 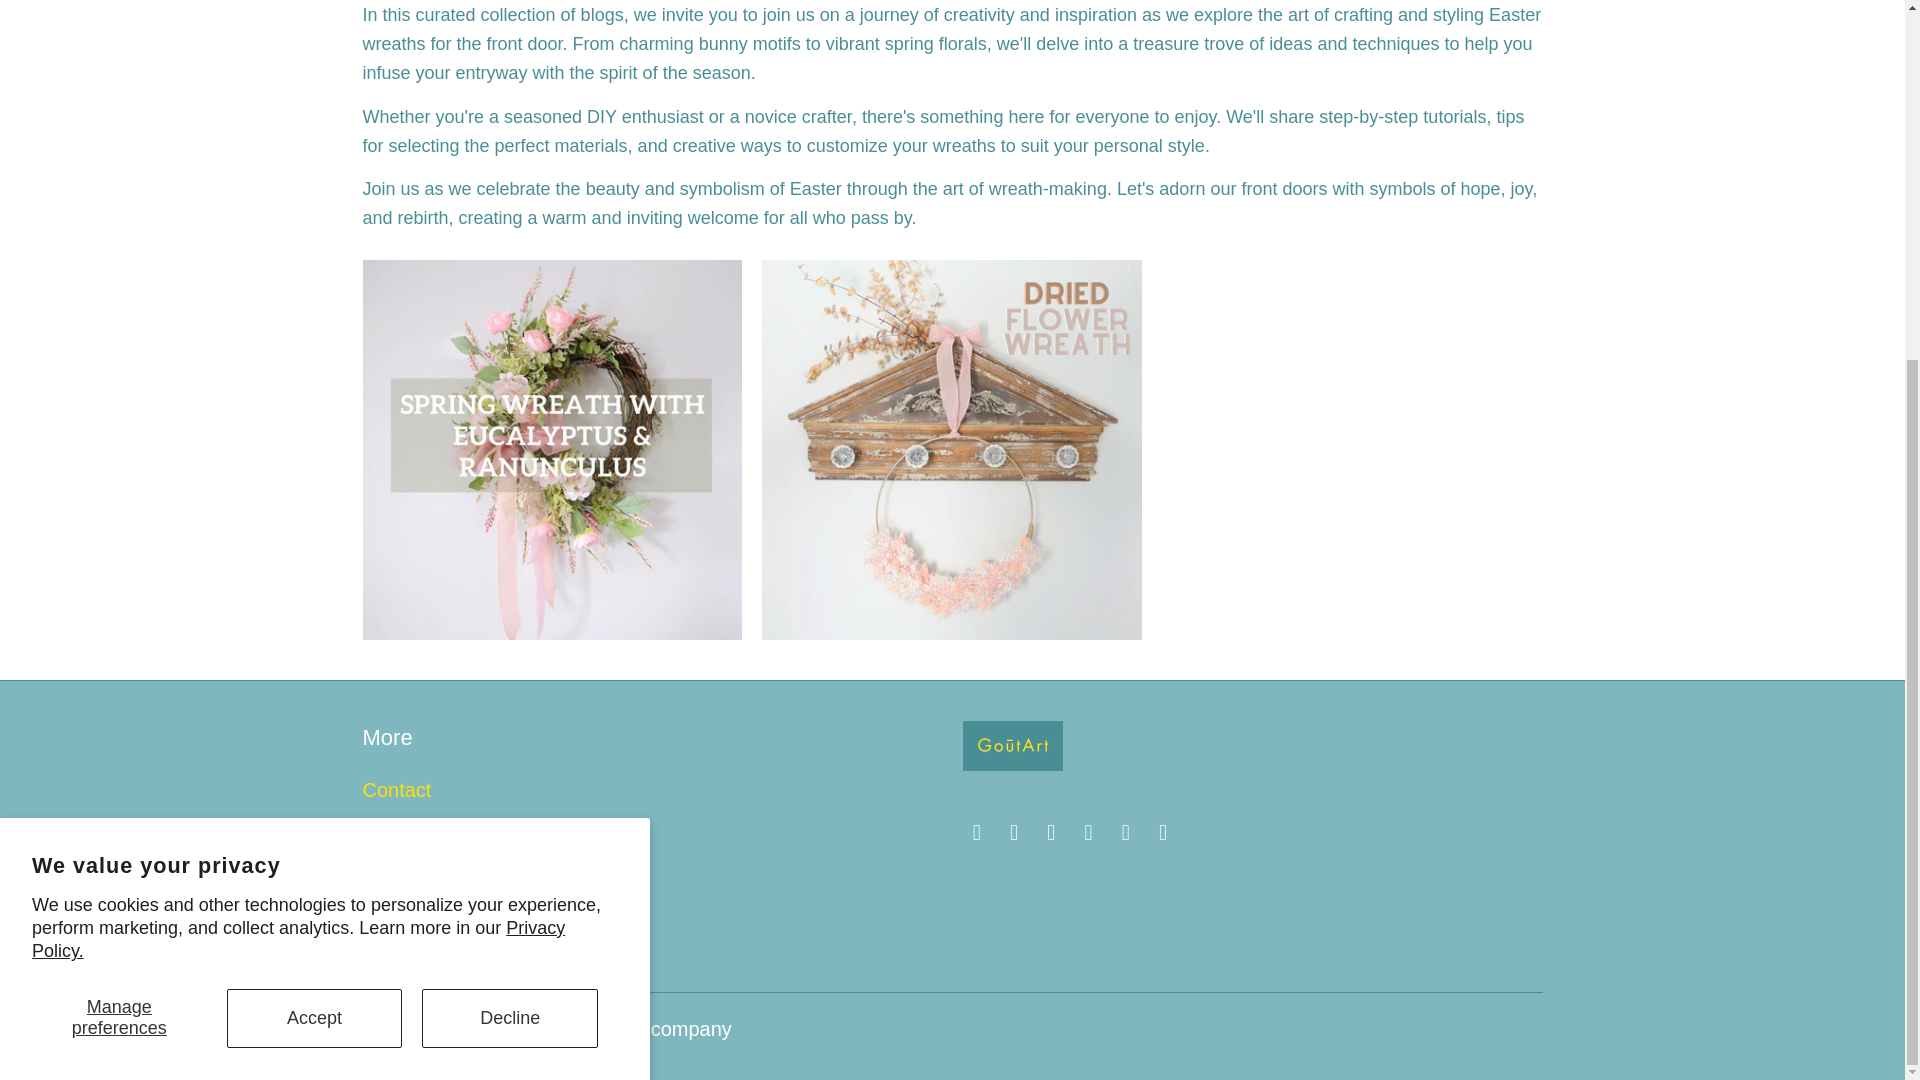 What do you see at coordinates (298, 410) in the screenshot?
I see `Privacy Policy.` at bounding box center [298, 410].